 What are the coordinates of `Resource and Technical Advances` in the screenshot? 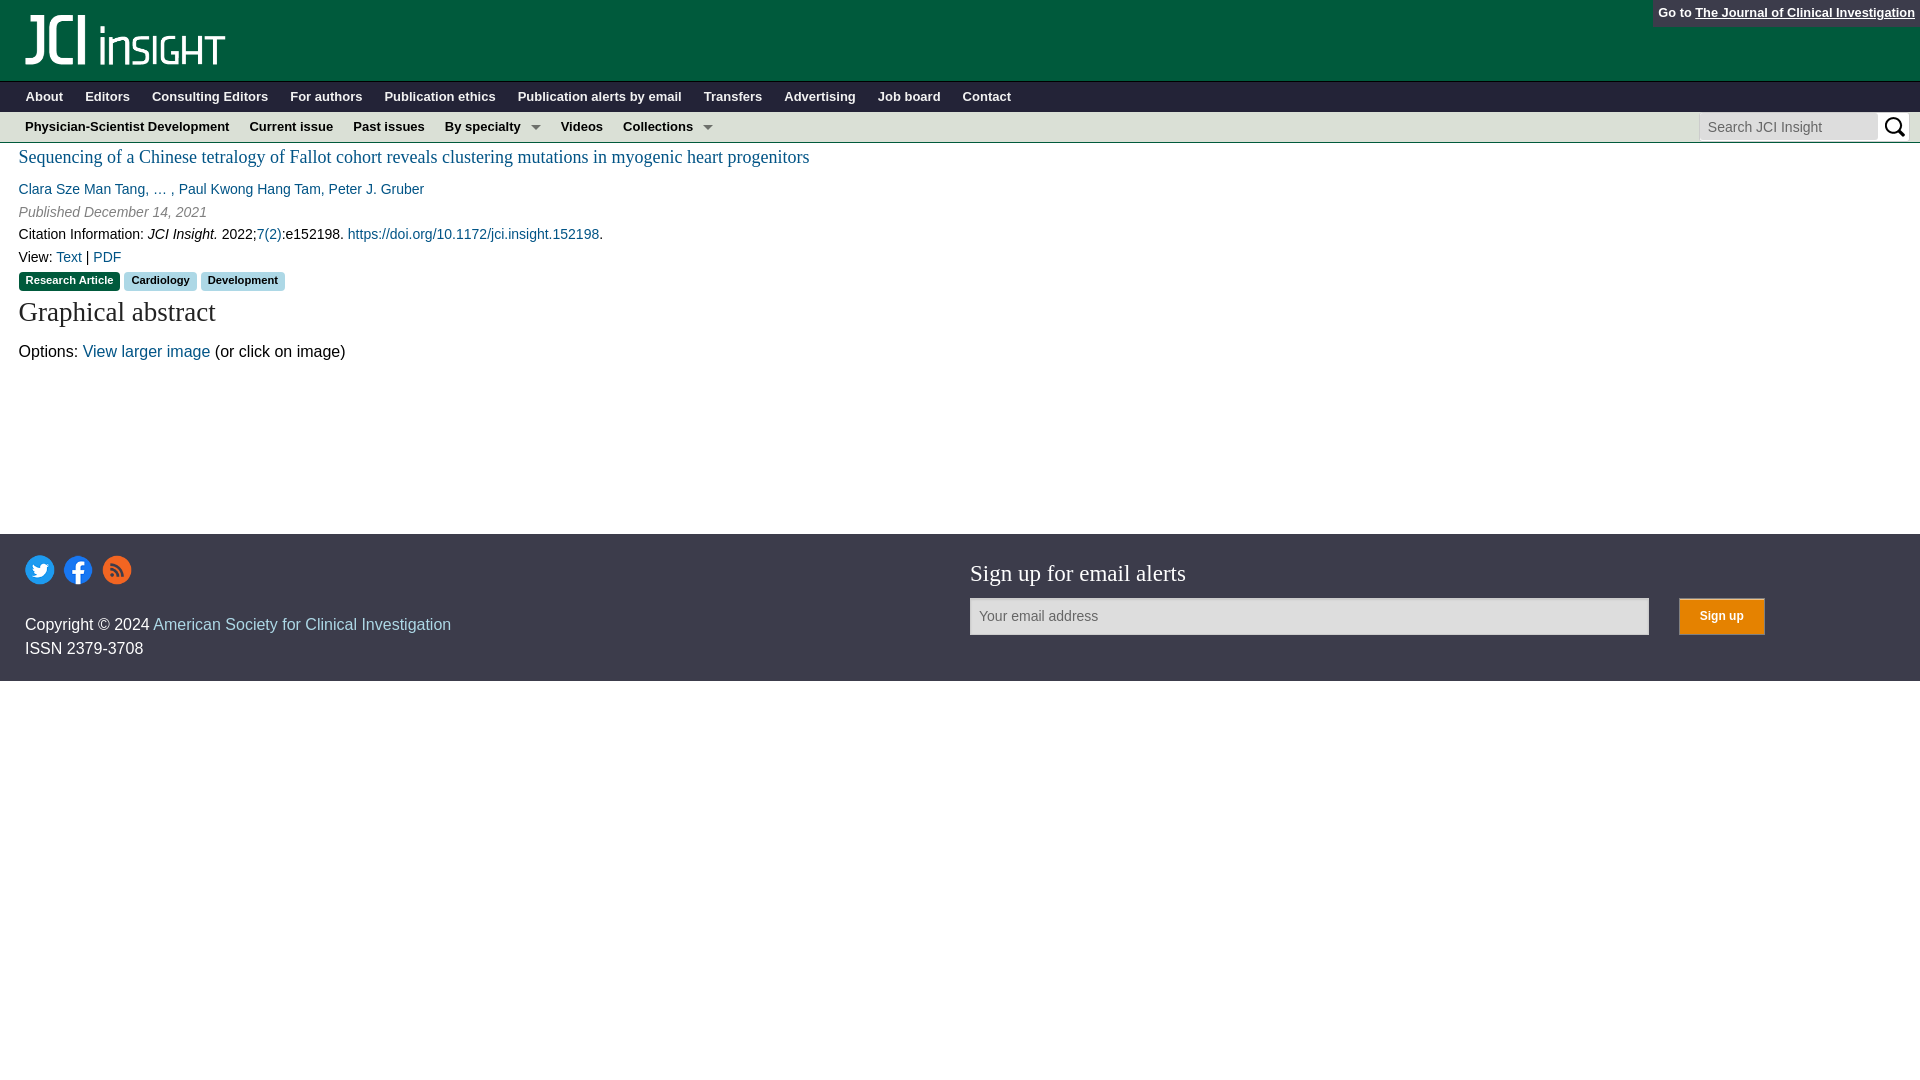 It's located at (668, 186).